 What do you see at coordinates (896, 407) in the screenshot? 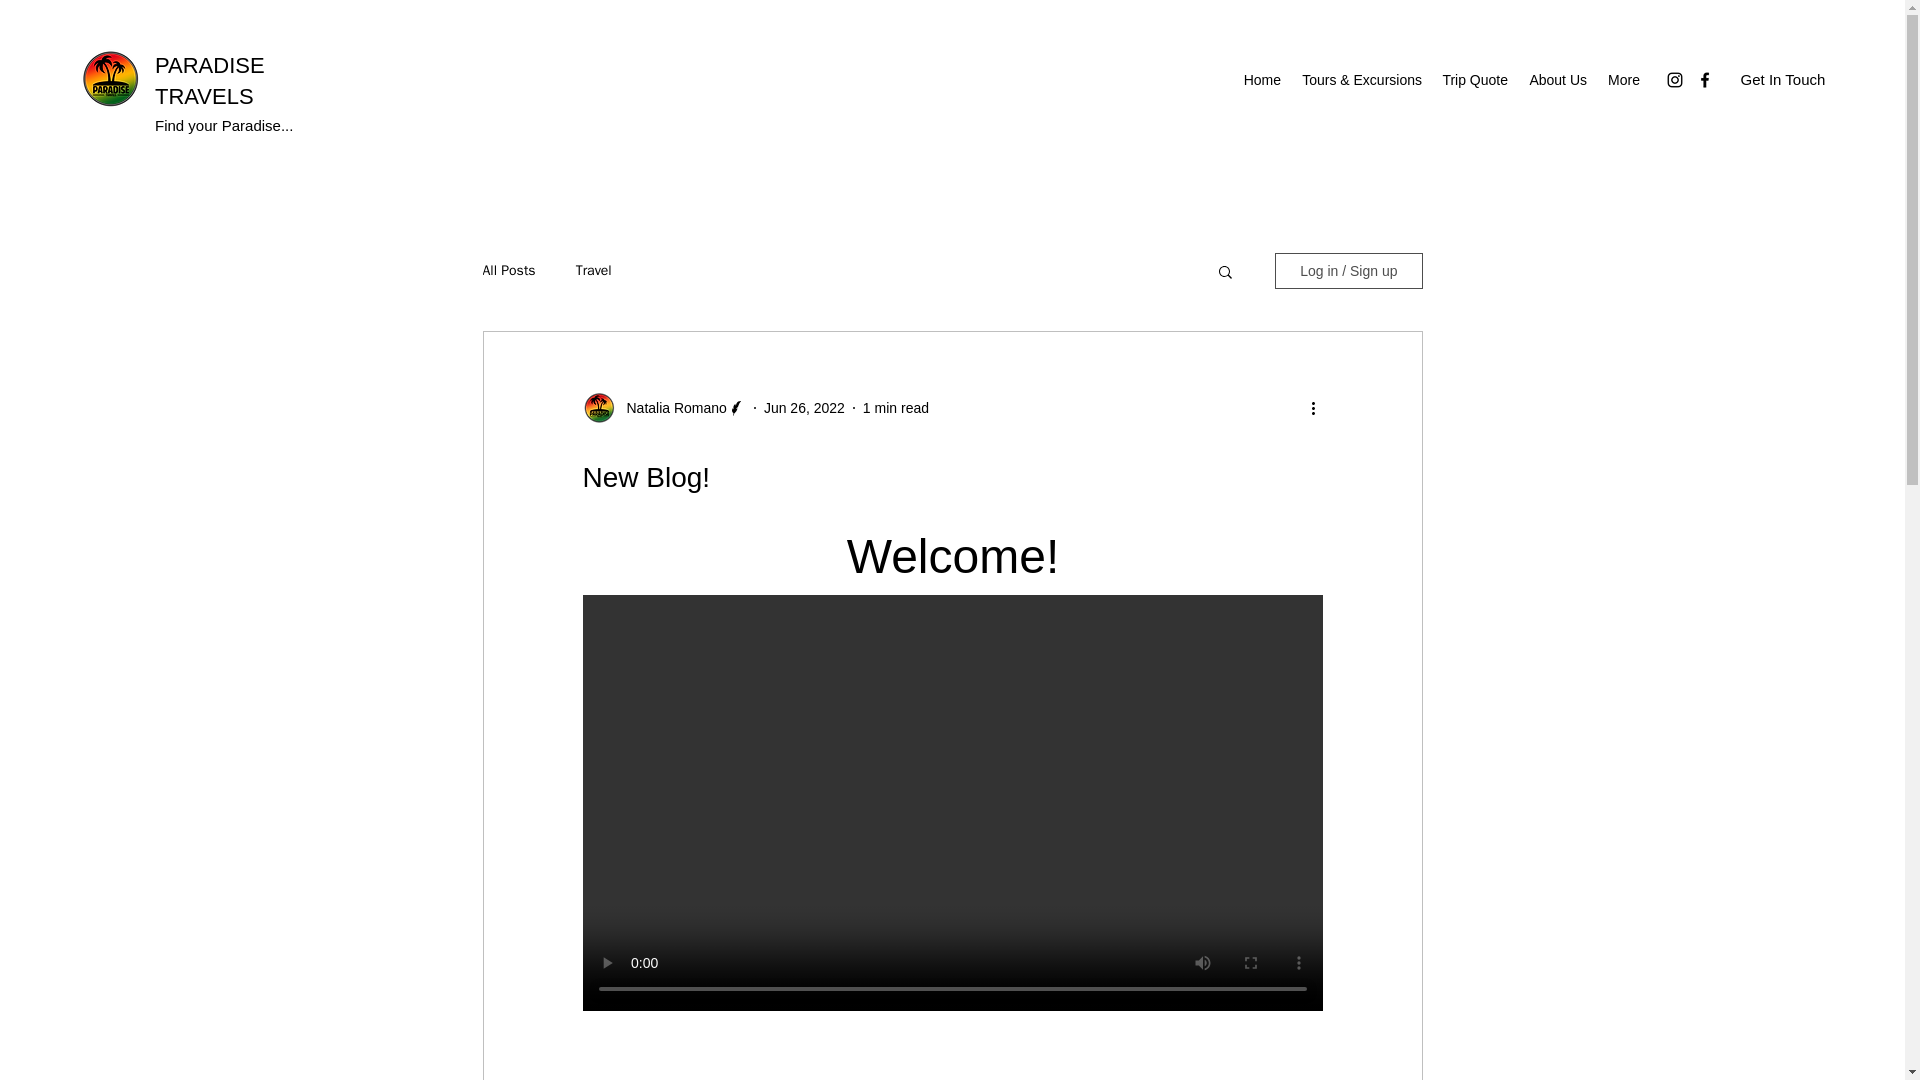
I see `1 min read` at bounding box center [896, 407].